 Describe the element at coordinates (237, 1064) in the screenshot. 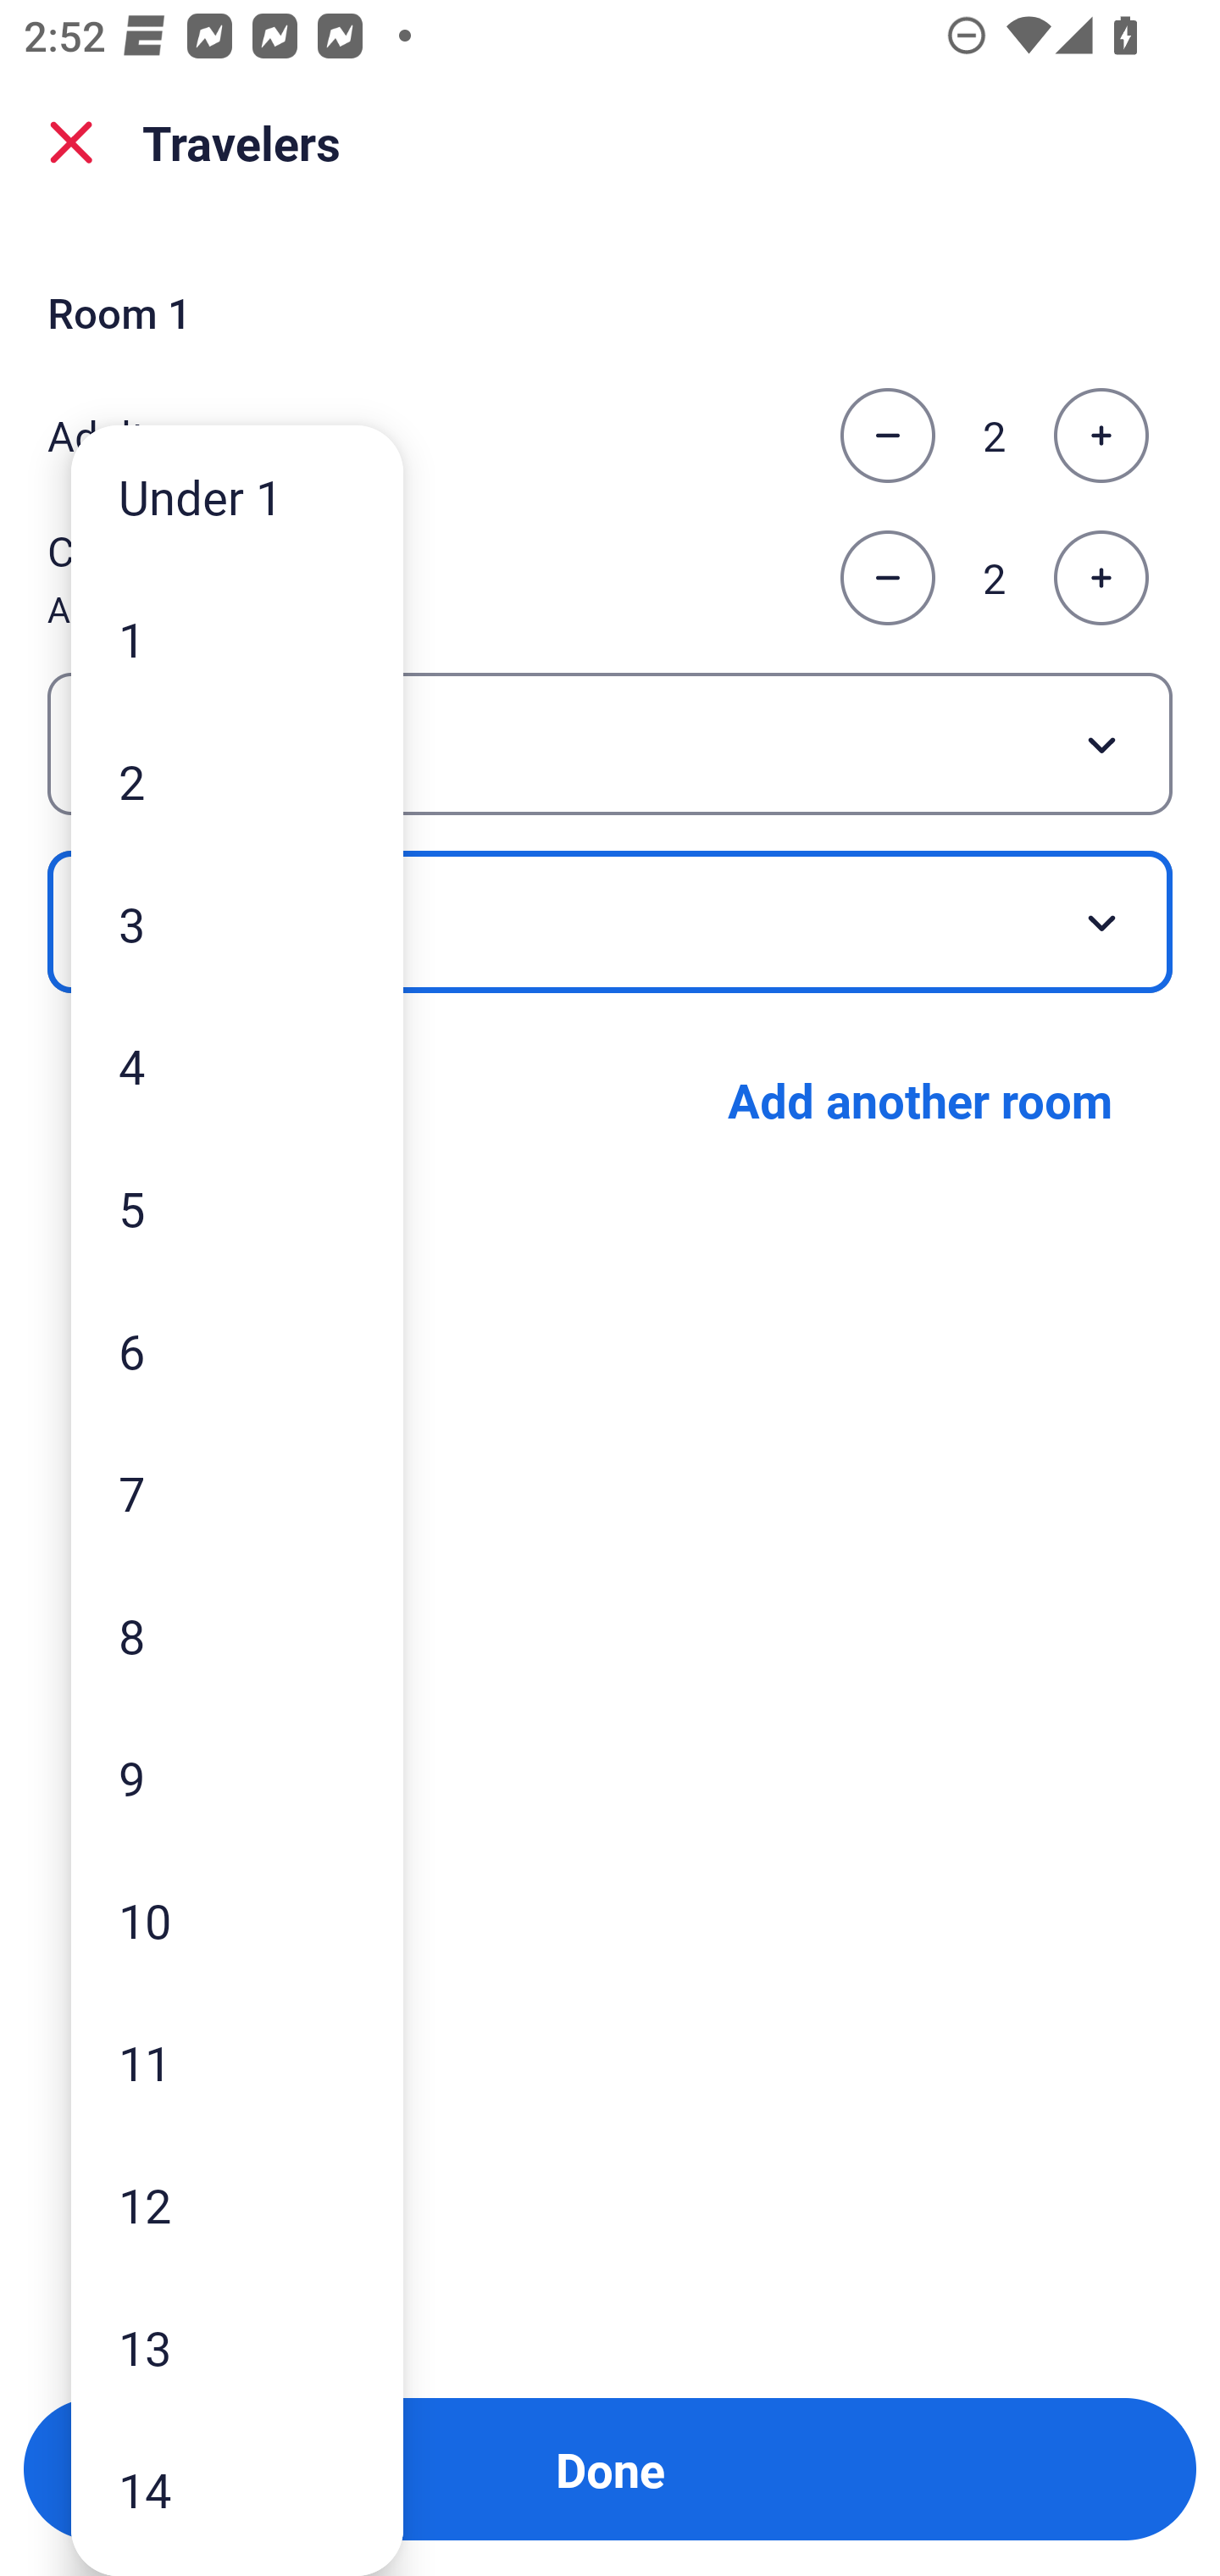

I see `4` at that location.